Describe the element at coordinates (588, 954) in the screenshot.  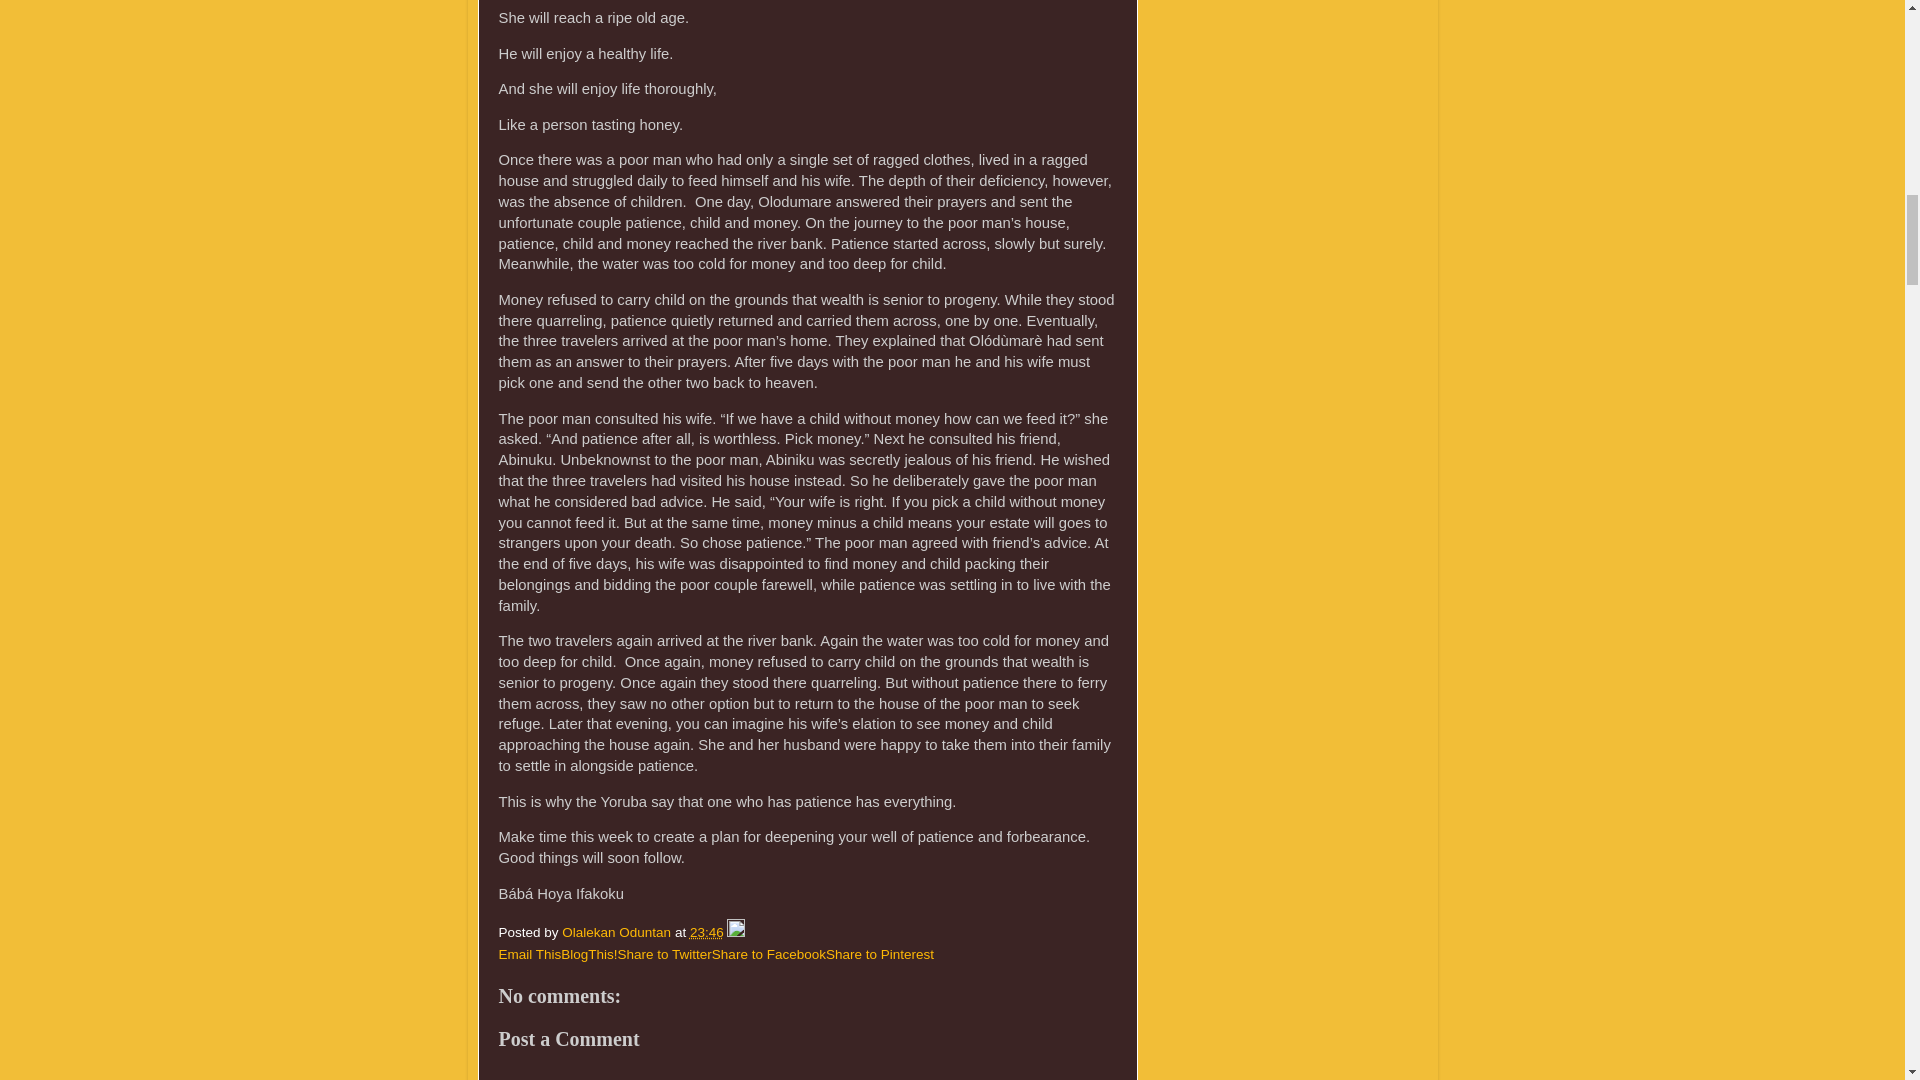
I see `BlogThis!` at that location.